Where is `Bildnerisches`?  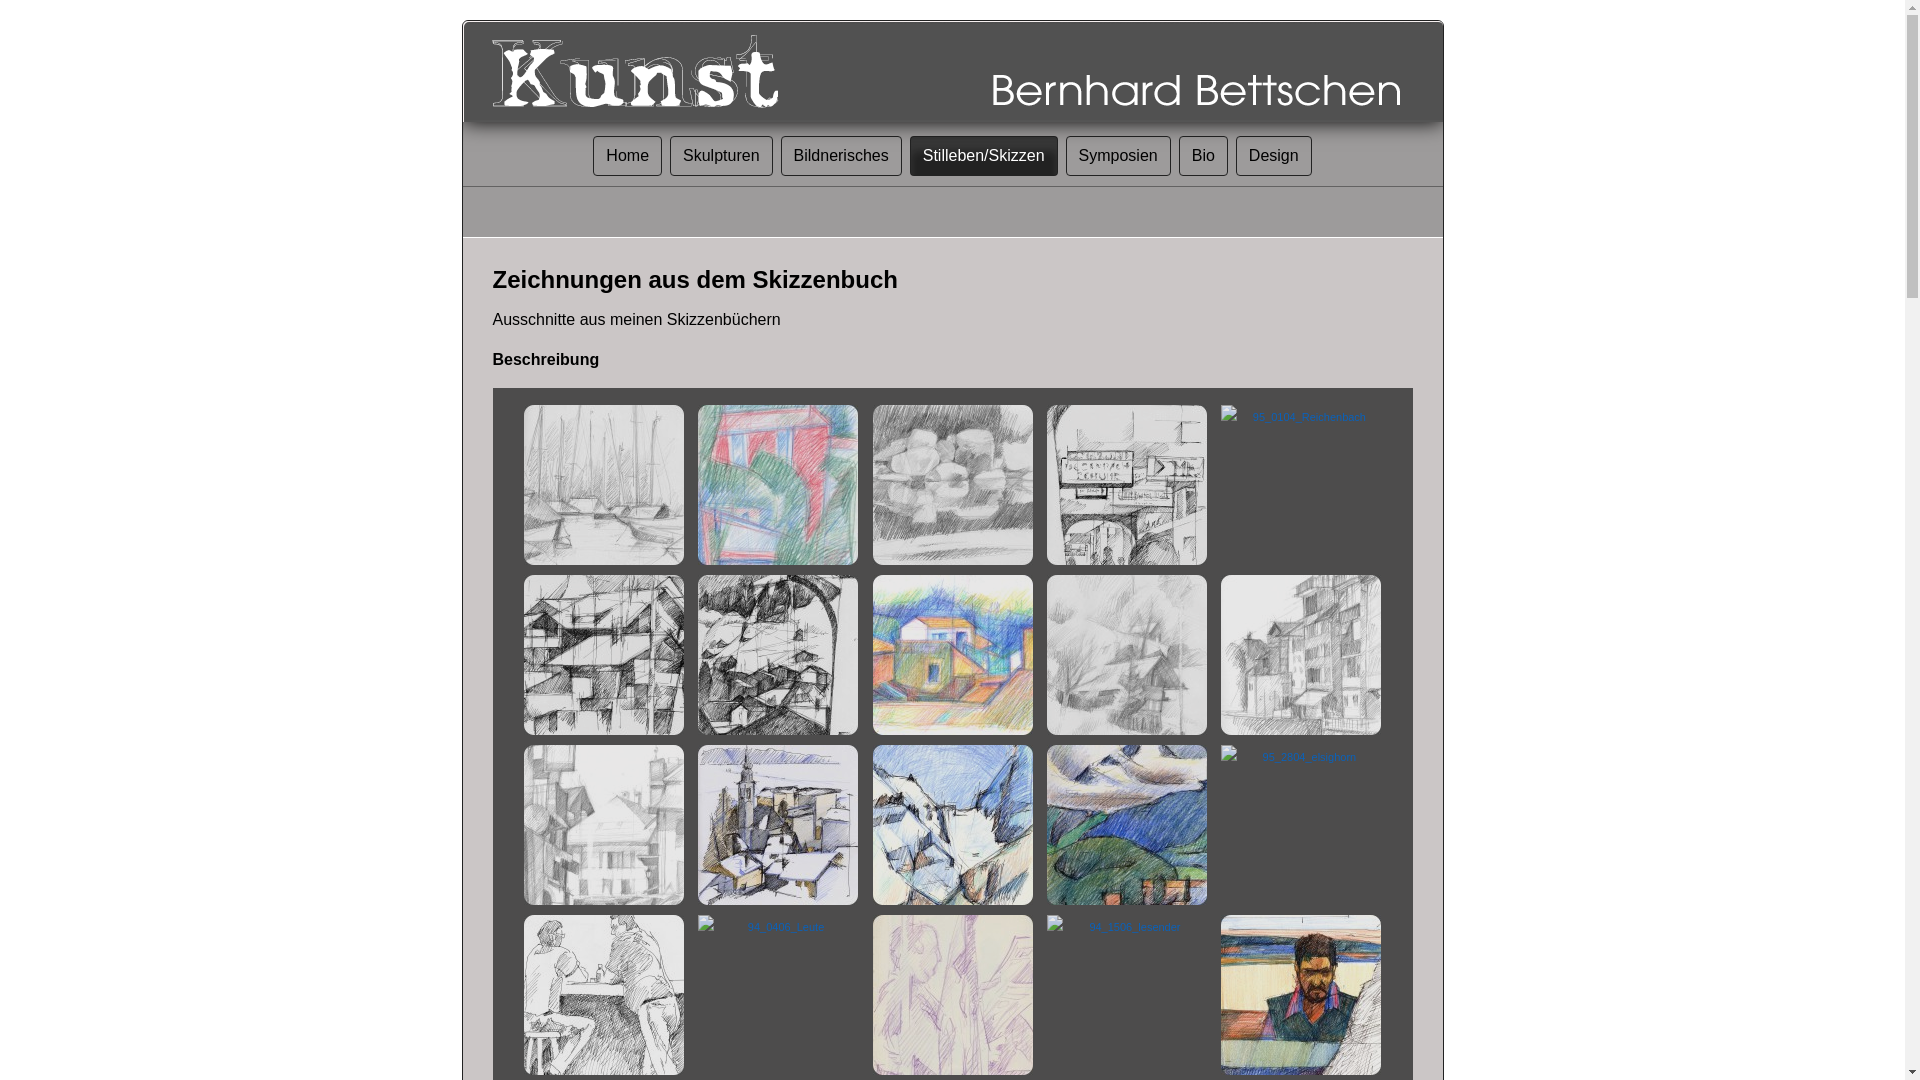 Bildnerisches is located at coordinates (842, 156).